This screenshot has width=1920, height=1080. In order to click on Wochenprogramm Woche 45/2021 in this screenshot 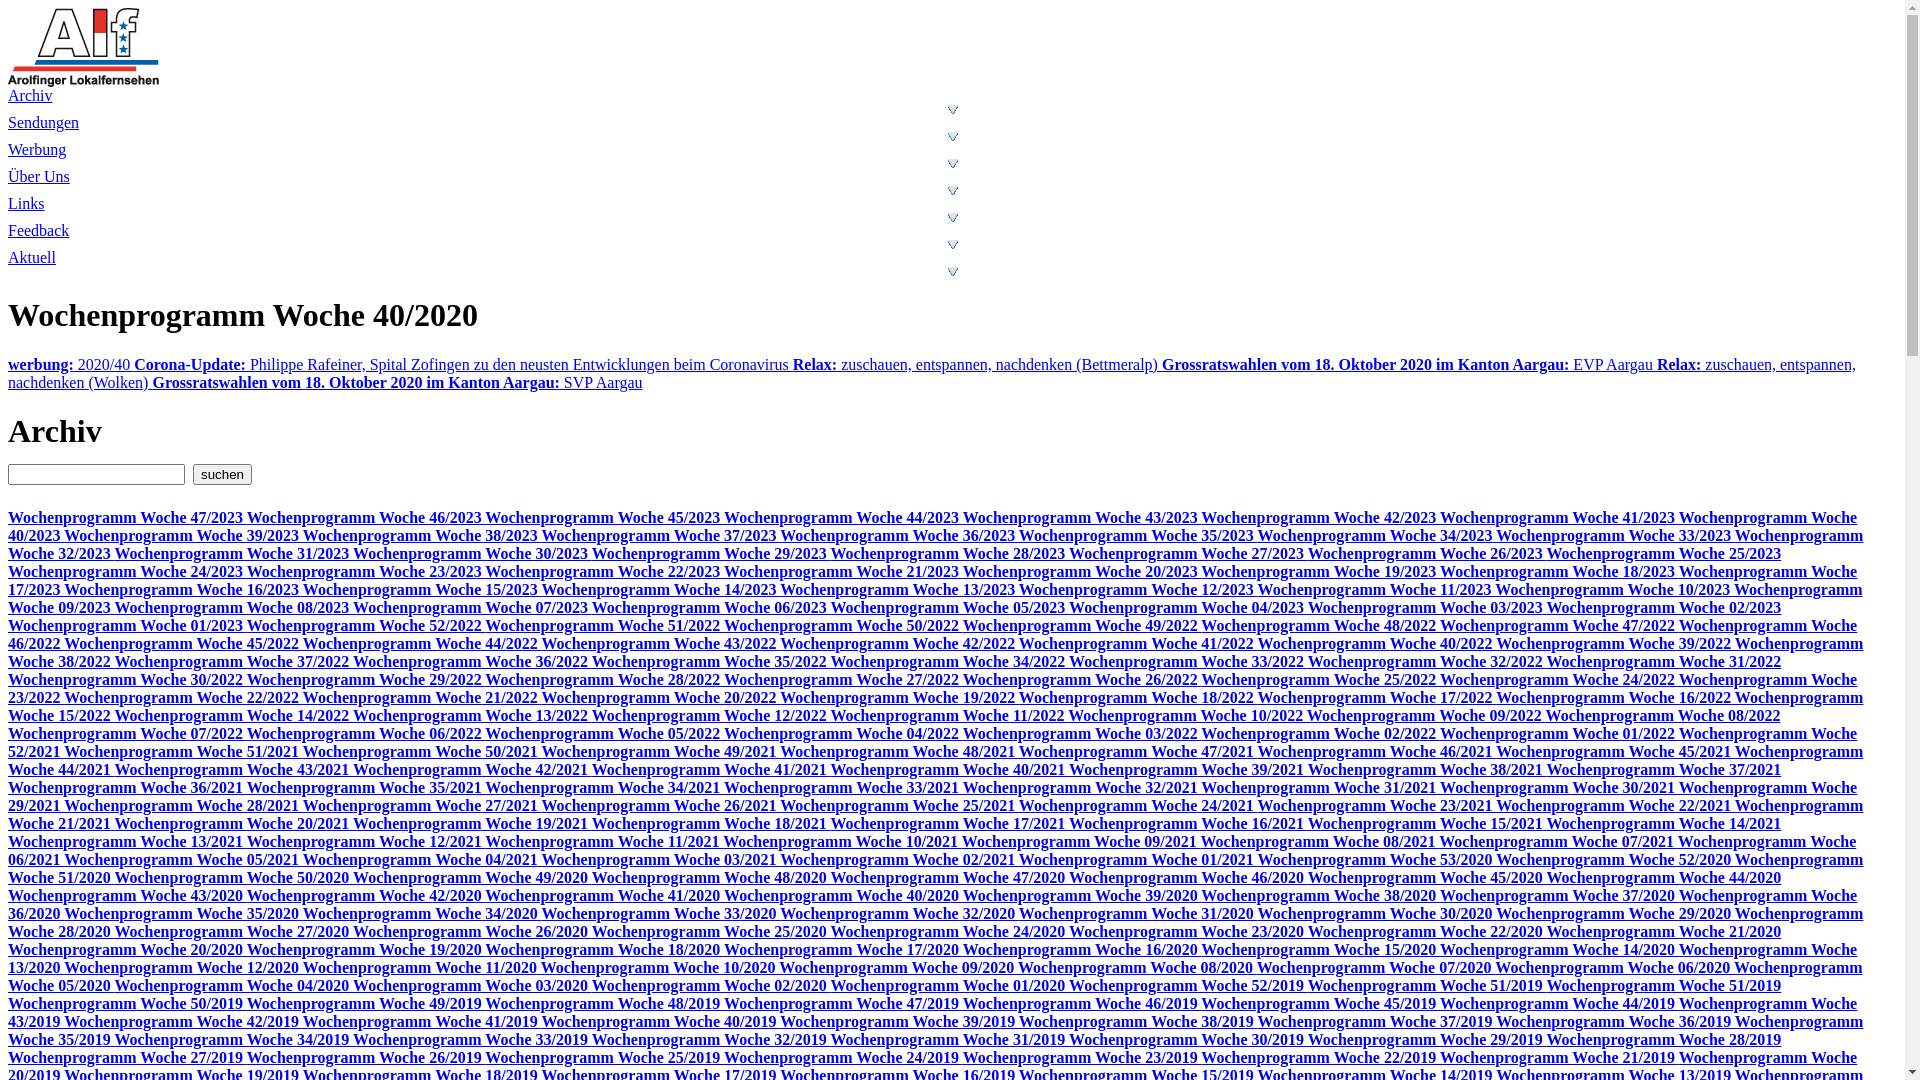, I will do `click(1616, 752)`.